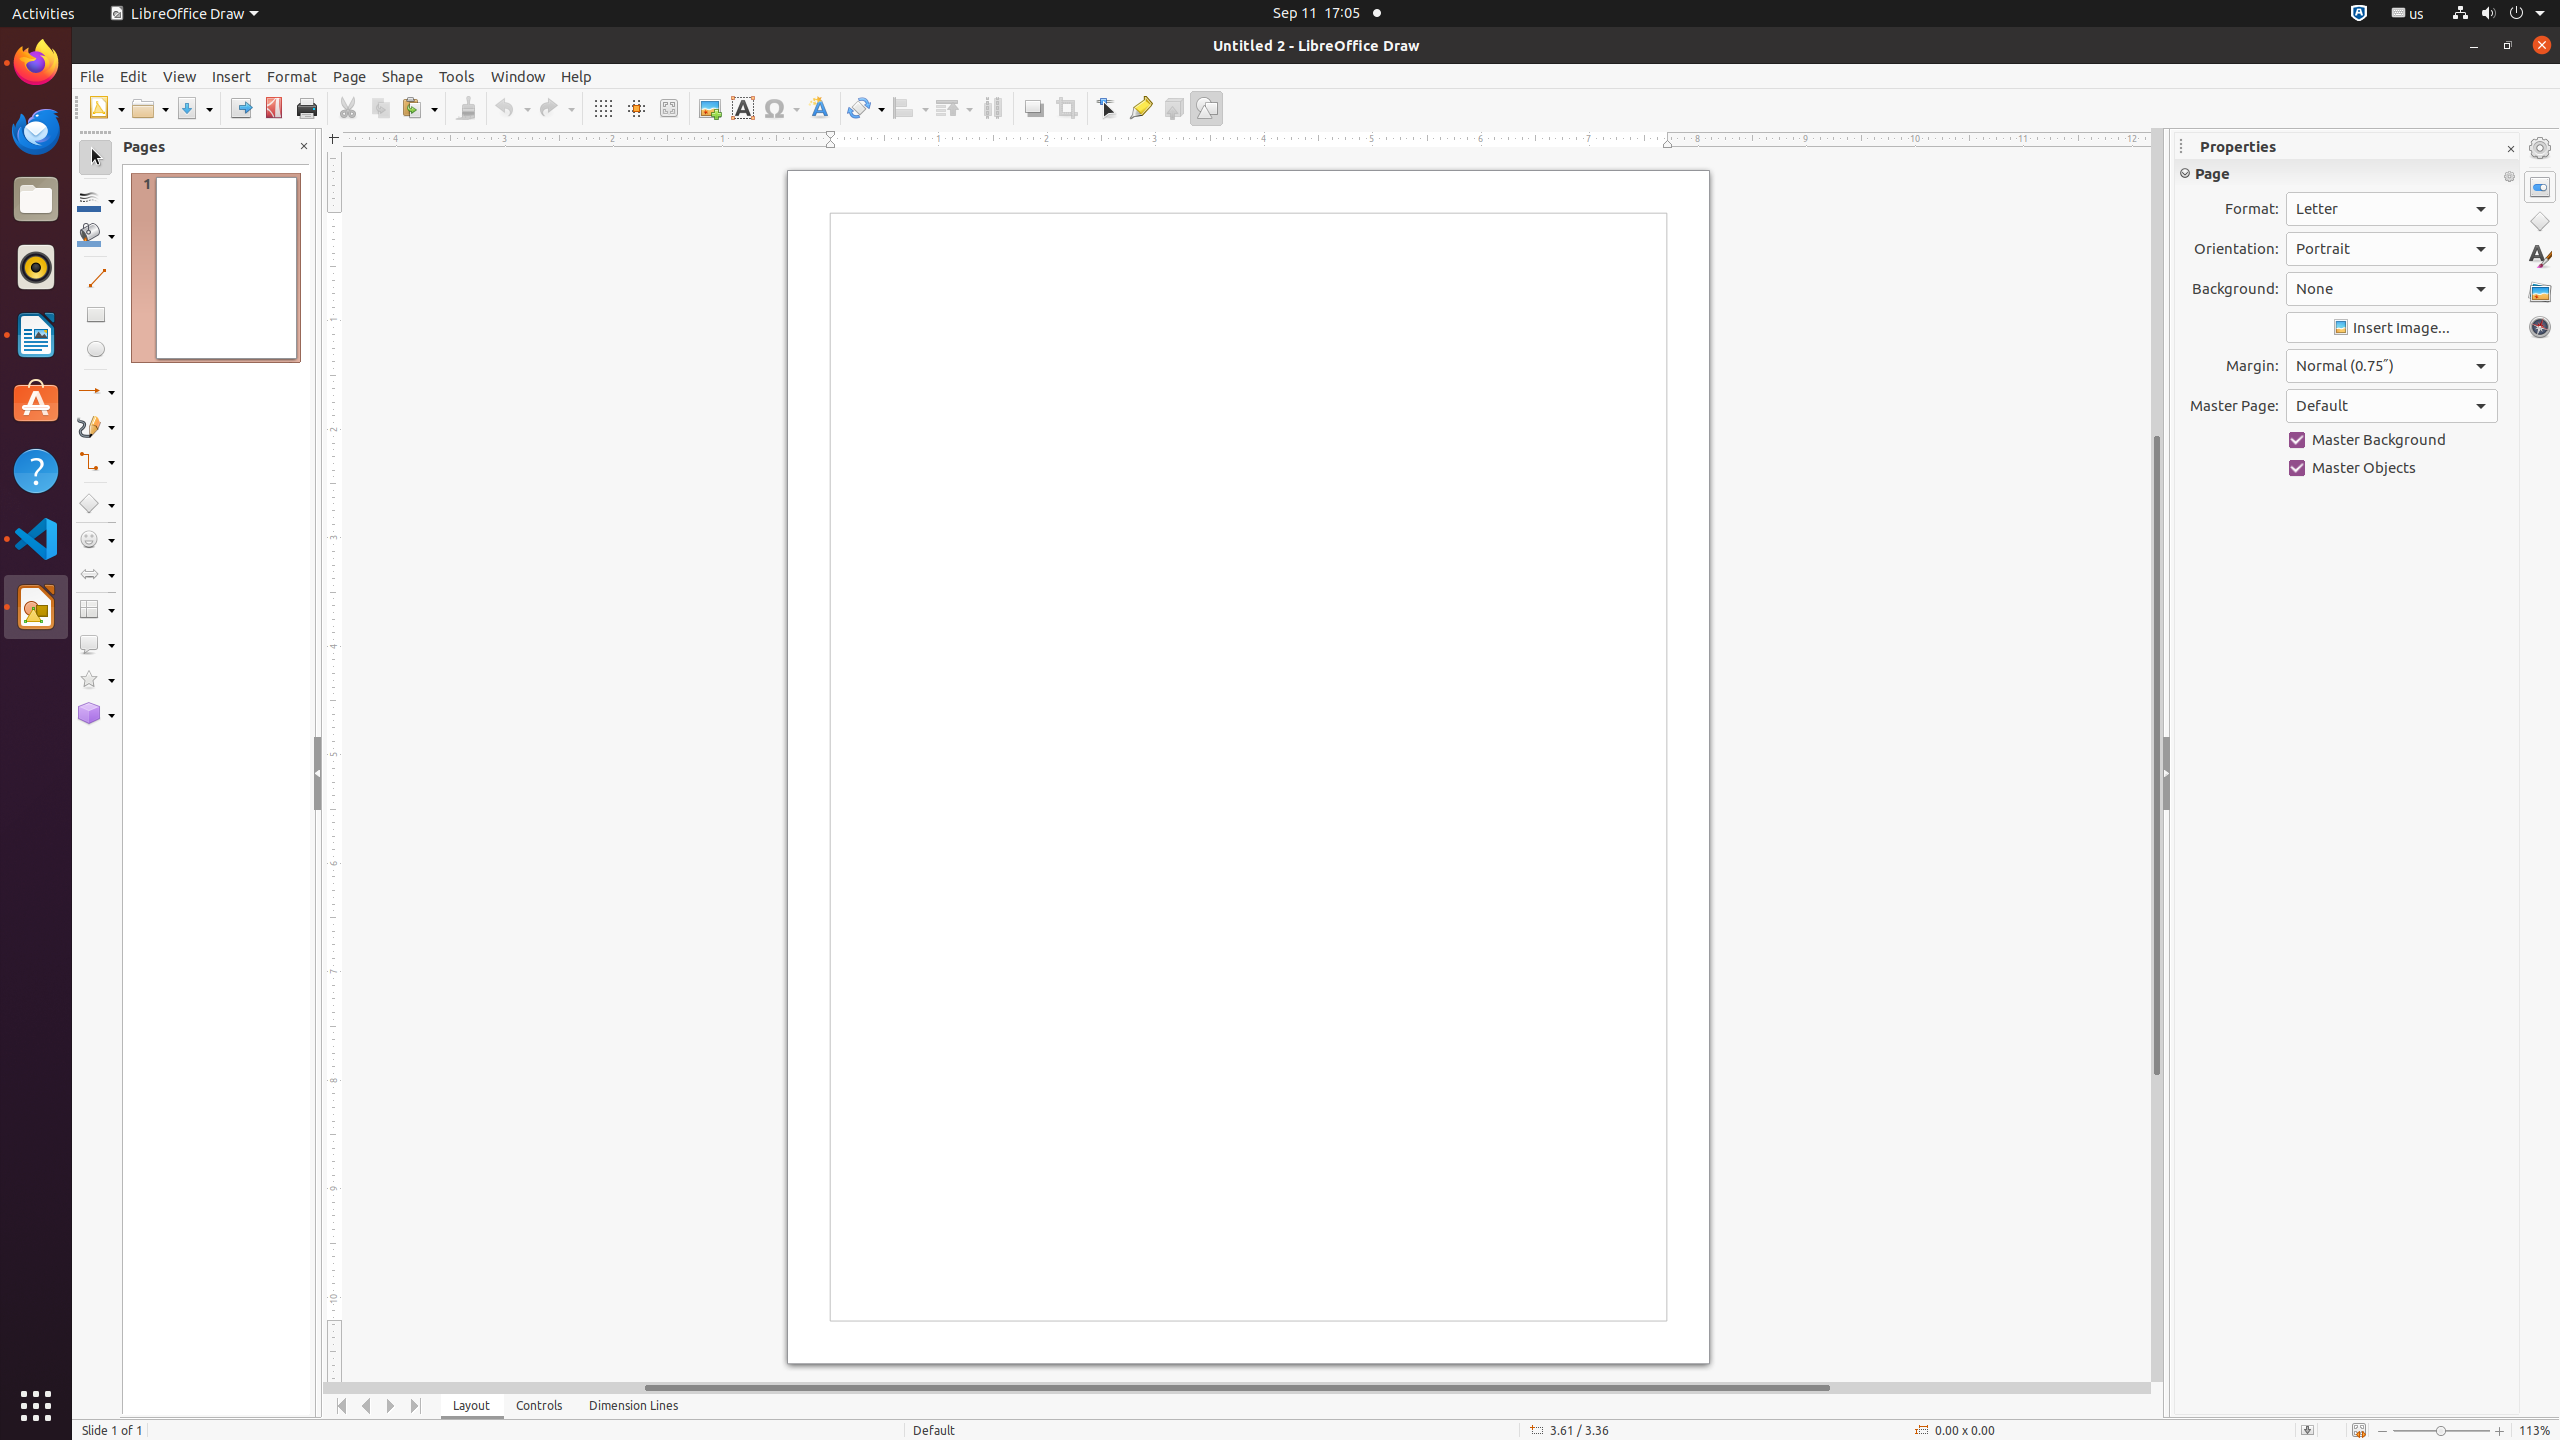 The height and width of the screenshot is (1440, 2560). What do you see at coordinates (2540, 222) in the screenshot?
I see `Shapes` at bounding box center [2540, 222].